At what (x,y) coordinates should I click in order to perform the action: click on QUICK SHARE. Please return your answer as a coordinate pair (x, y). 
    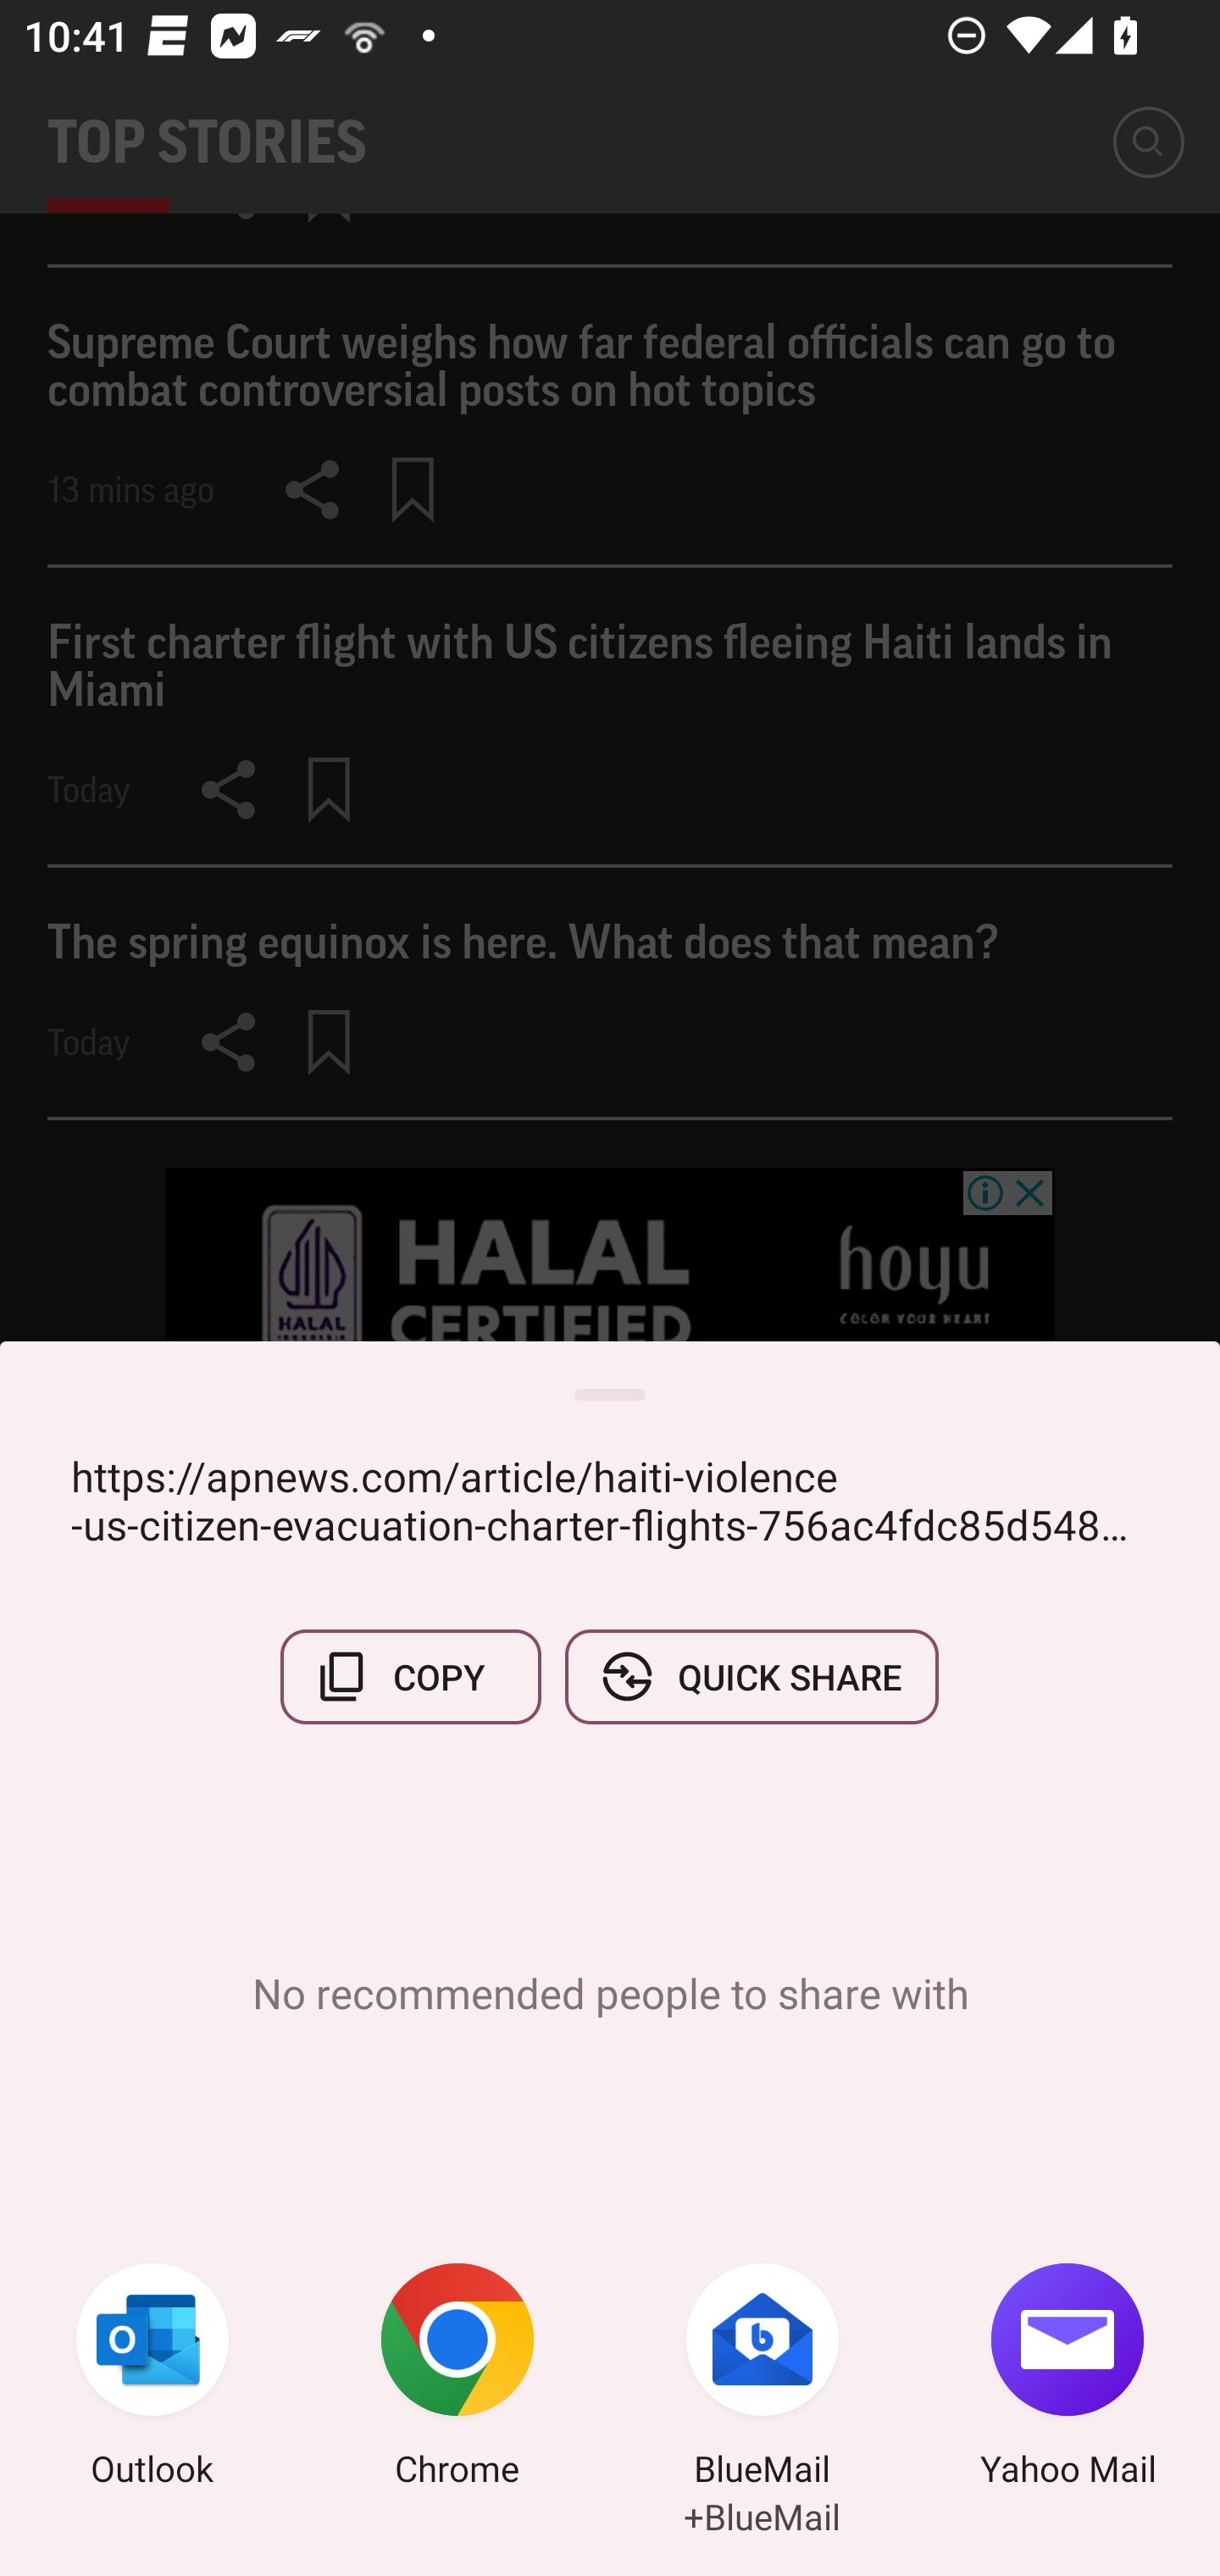
    Looking at the image, I should click on (751, 1676).